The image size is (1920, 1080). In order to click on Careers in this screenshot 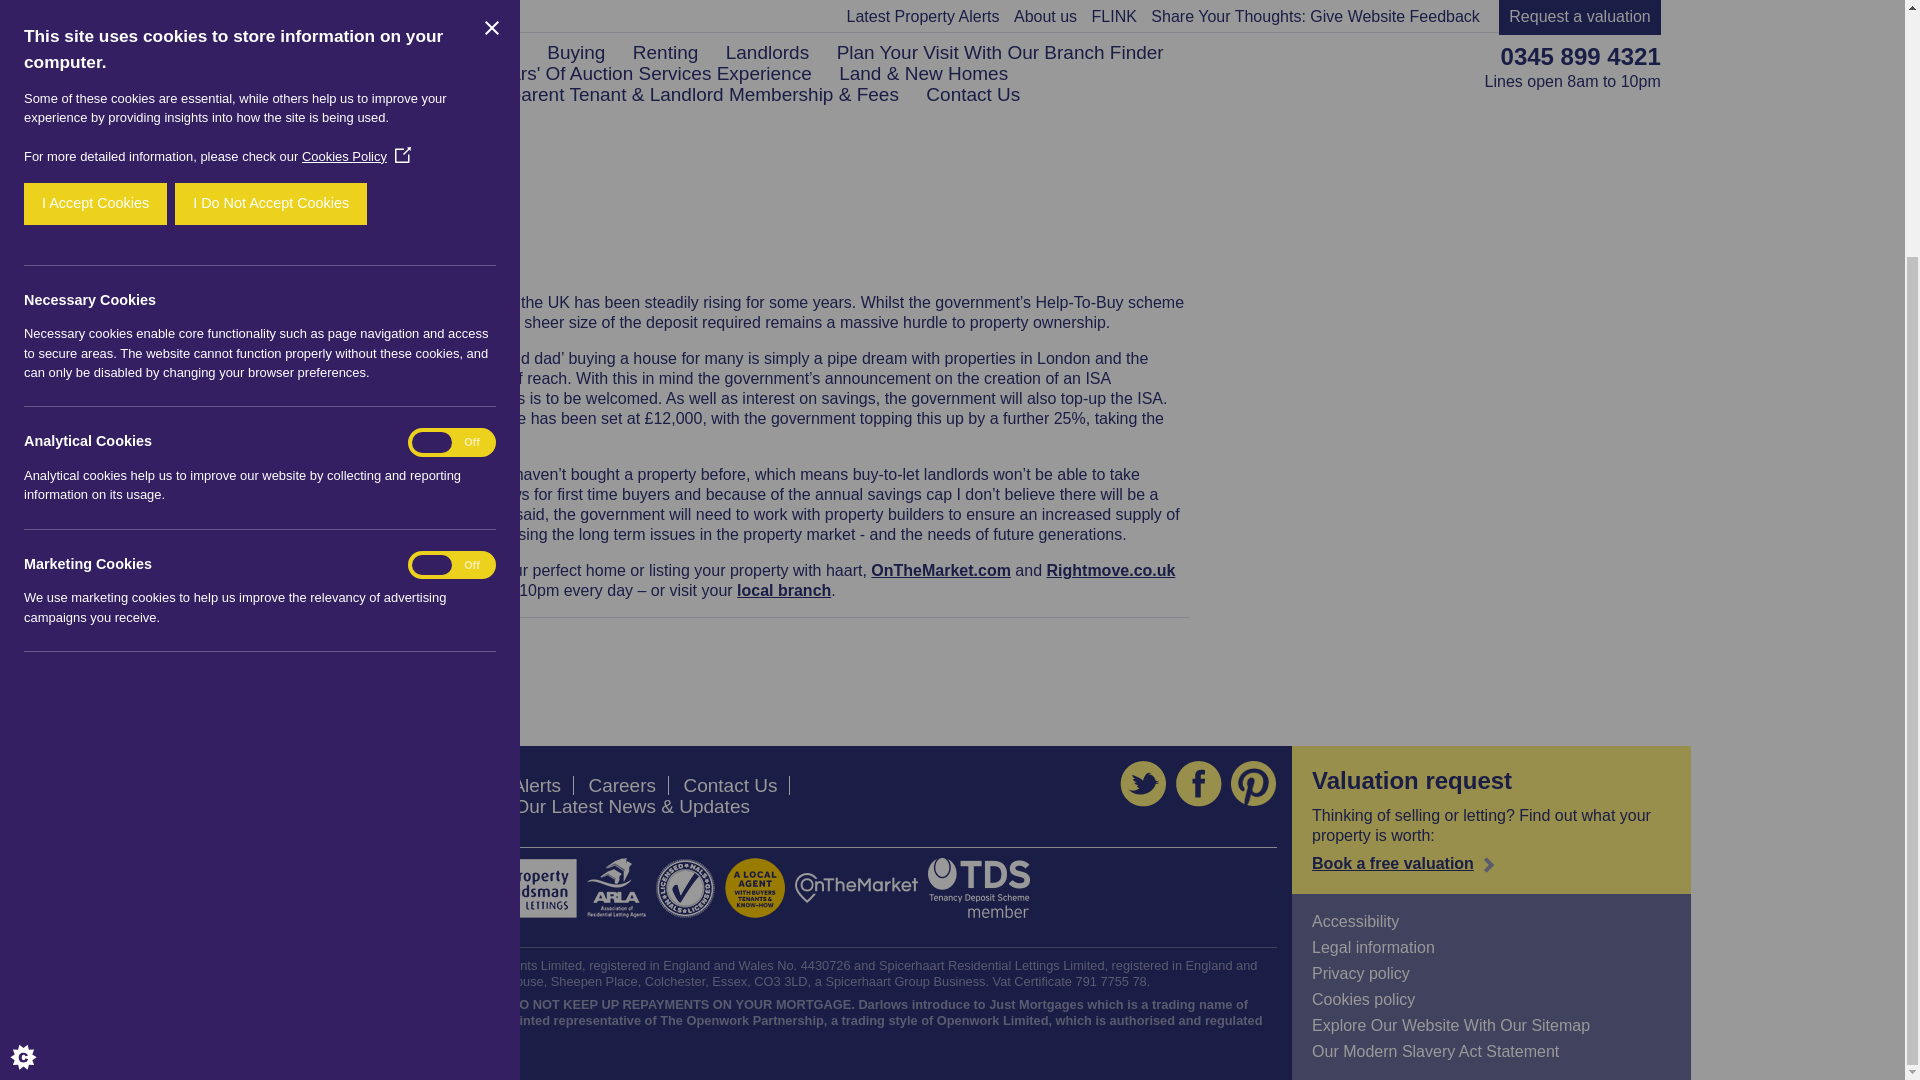, I will do `click(622, 785)`.